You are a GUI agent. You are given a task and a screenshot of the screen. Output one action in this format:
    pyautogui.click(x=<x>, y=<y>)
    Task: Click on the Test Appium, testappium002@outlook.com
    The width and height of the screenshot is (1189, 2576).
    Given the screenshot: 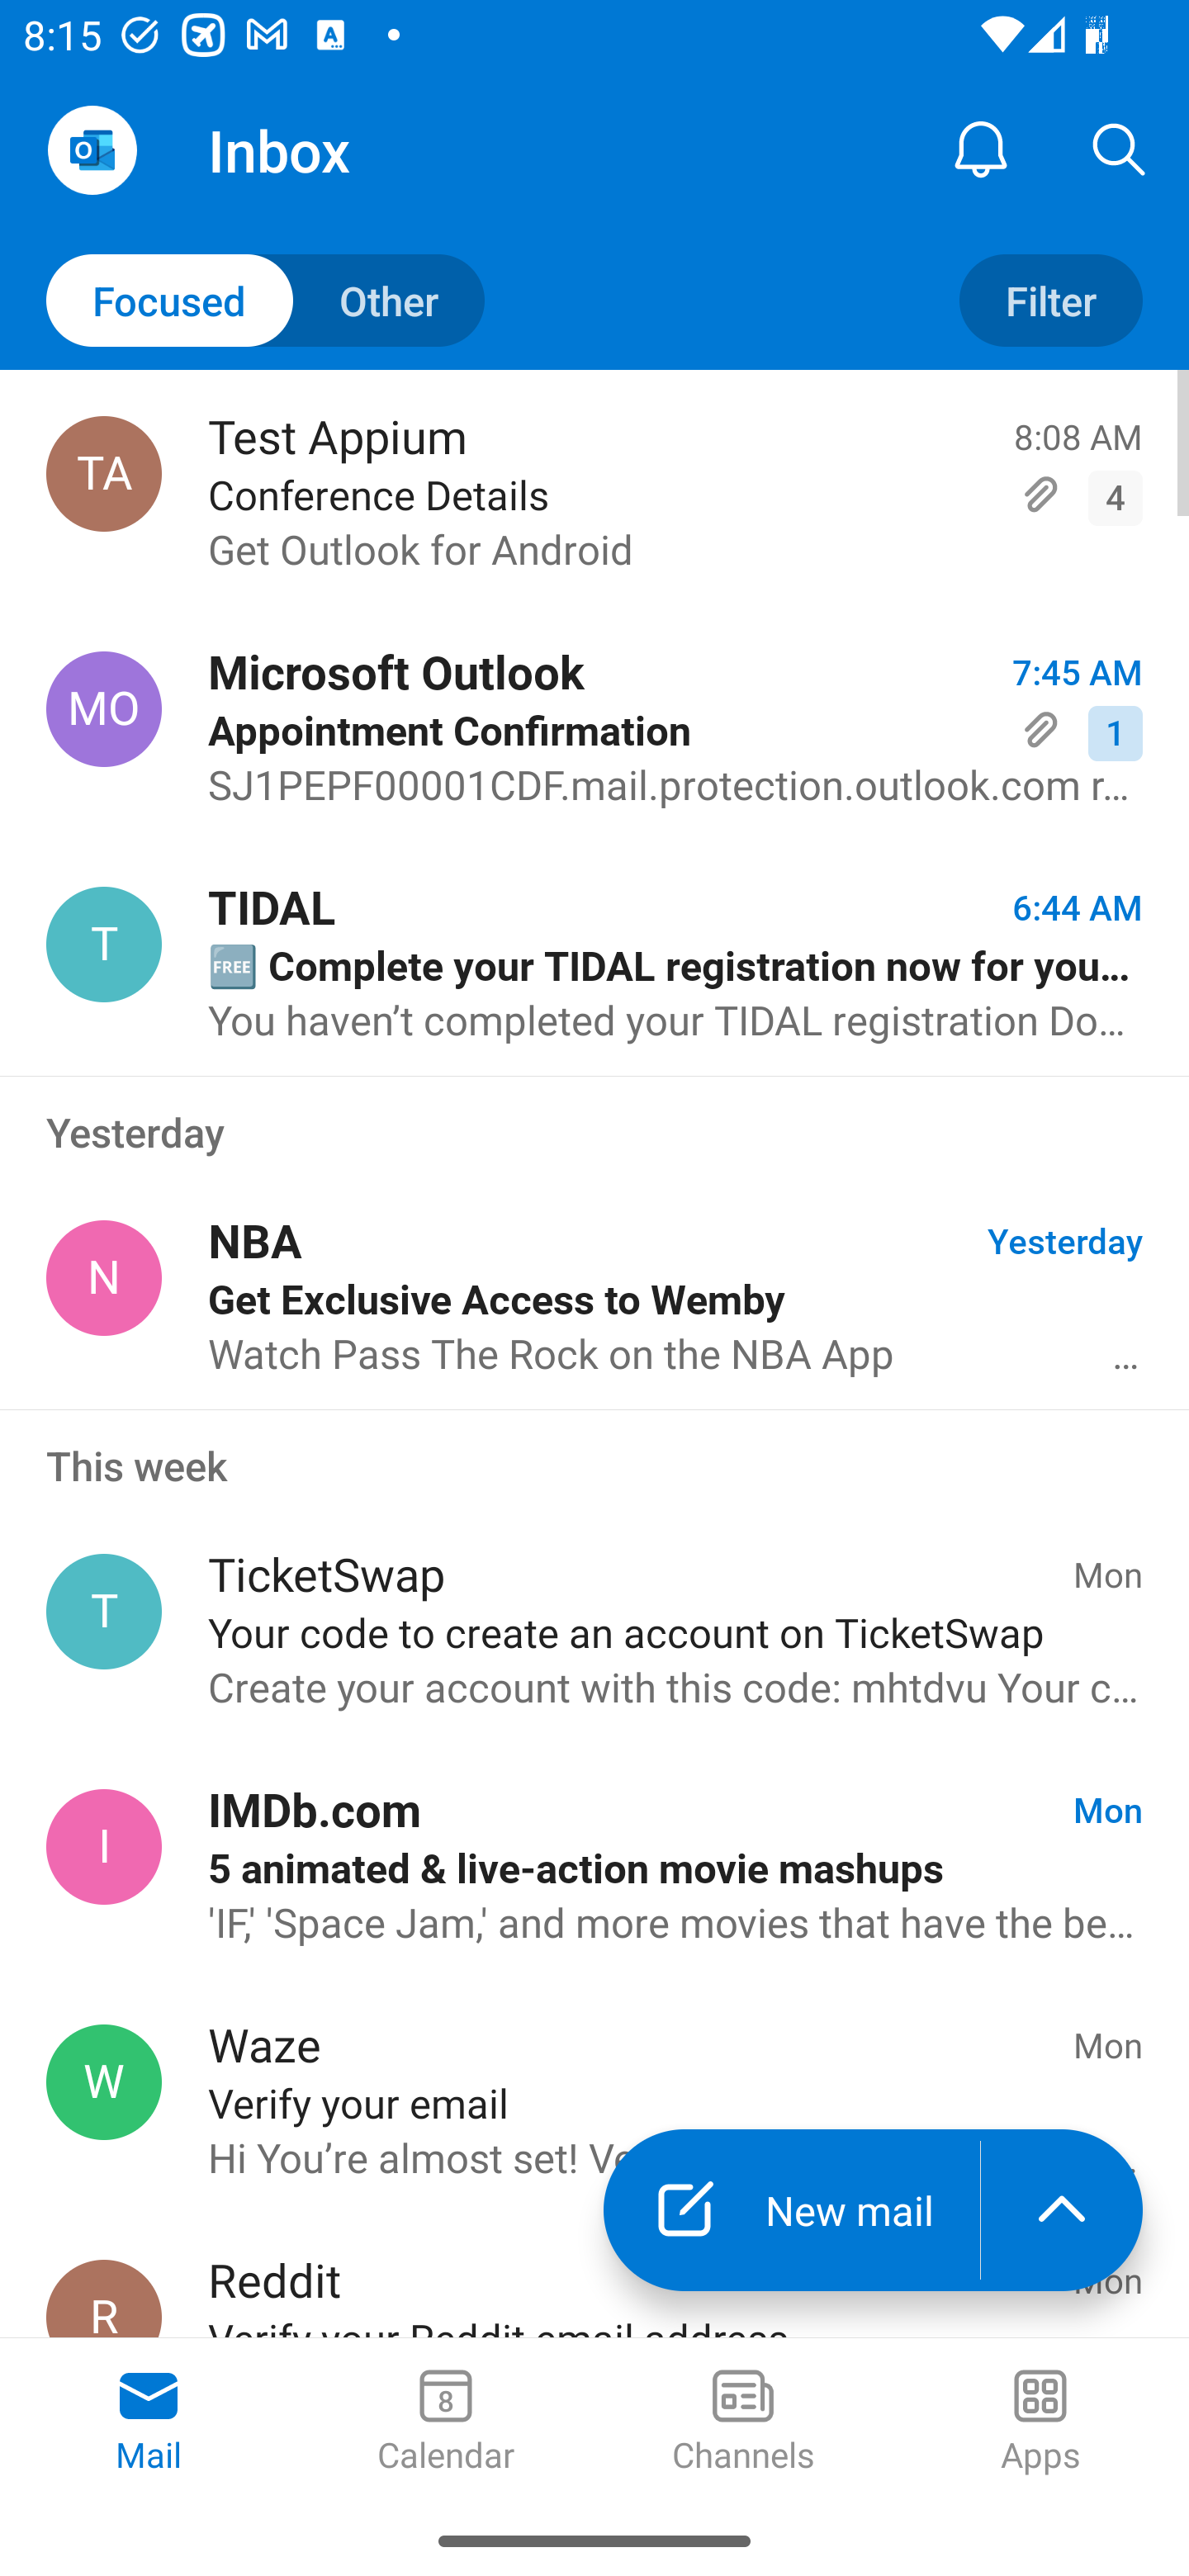 What is the action you would take?
    pyautogui.click(x=104, y=474)
    